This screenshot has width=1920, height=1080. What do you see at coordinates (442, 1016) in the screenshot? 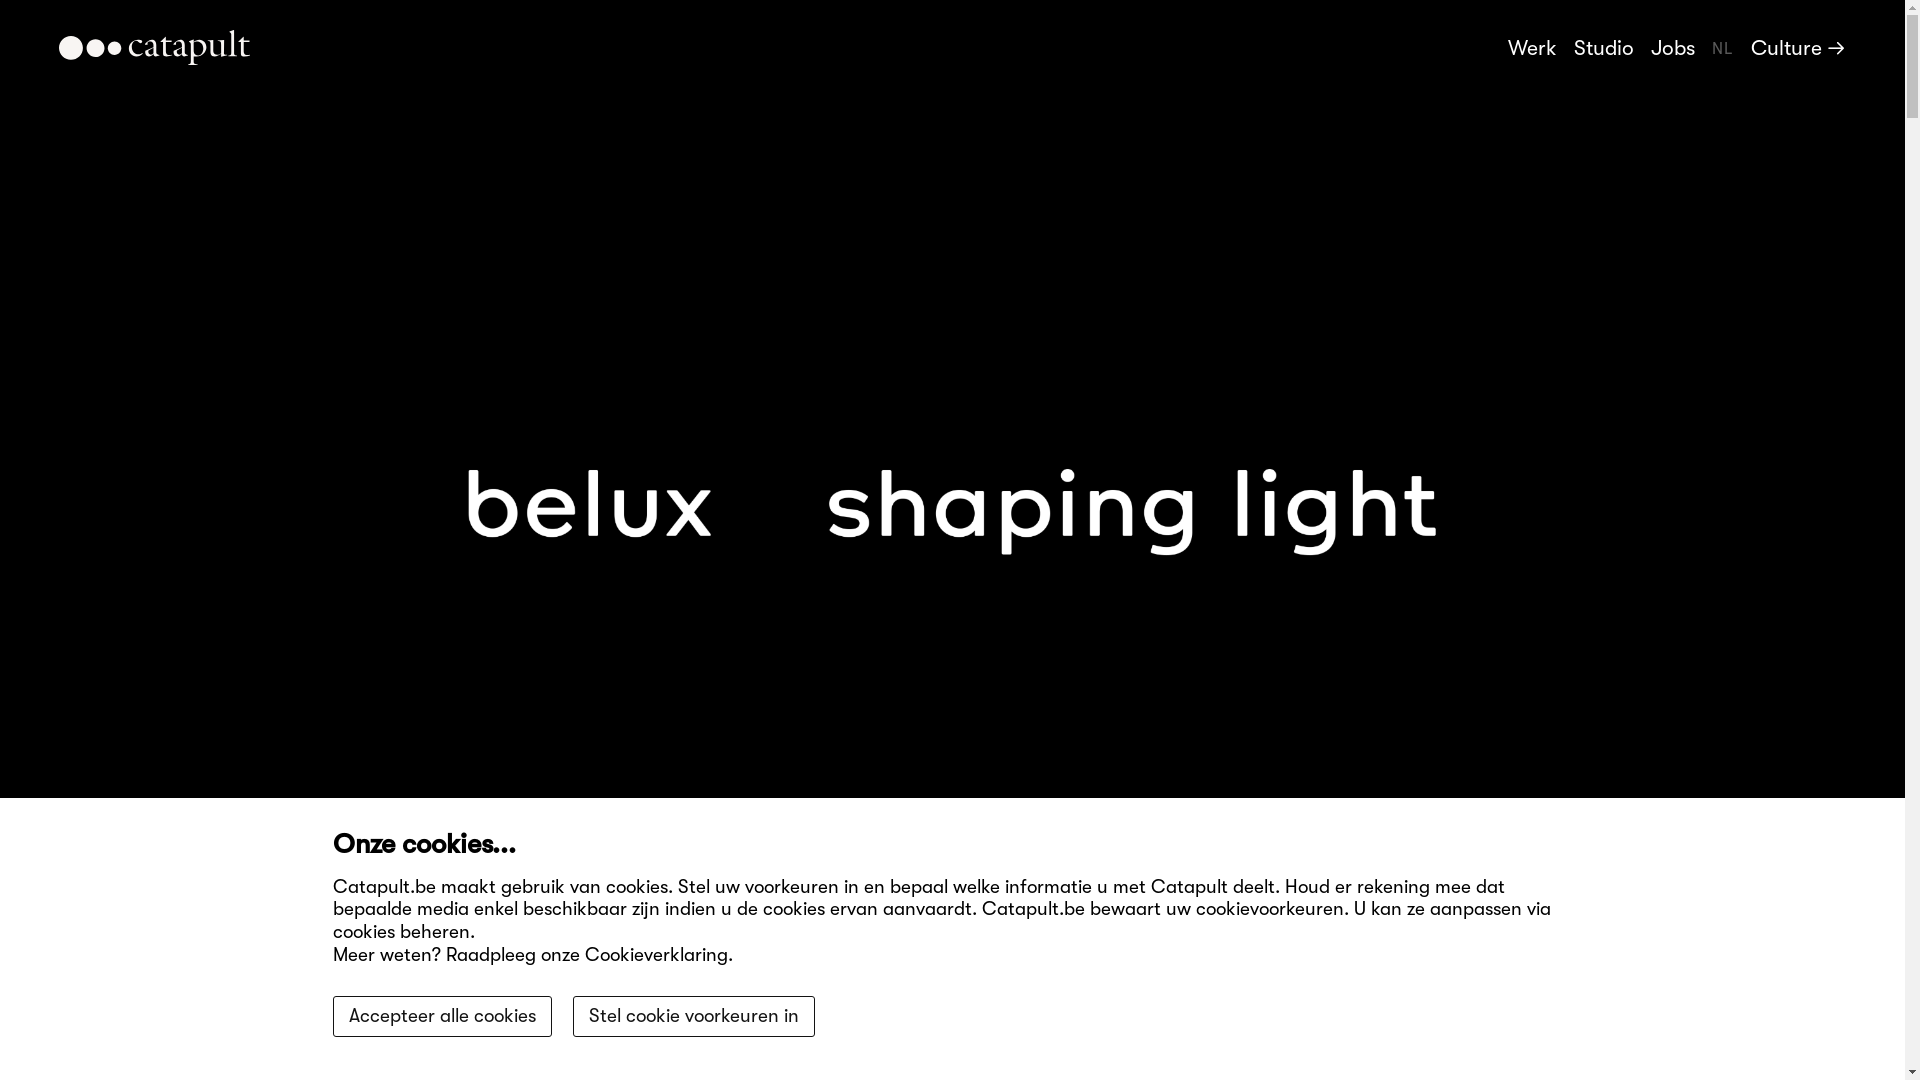
I see `Accepteer alle cookies` at bounding box center [442, 1016].